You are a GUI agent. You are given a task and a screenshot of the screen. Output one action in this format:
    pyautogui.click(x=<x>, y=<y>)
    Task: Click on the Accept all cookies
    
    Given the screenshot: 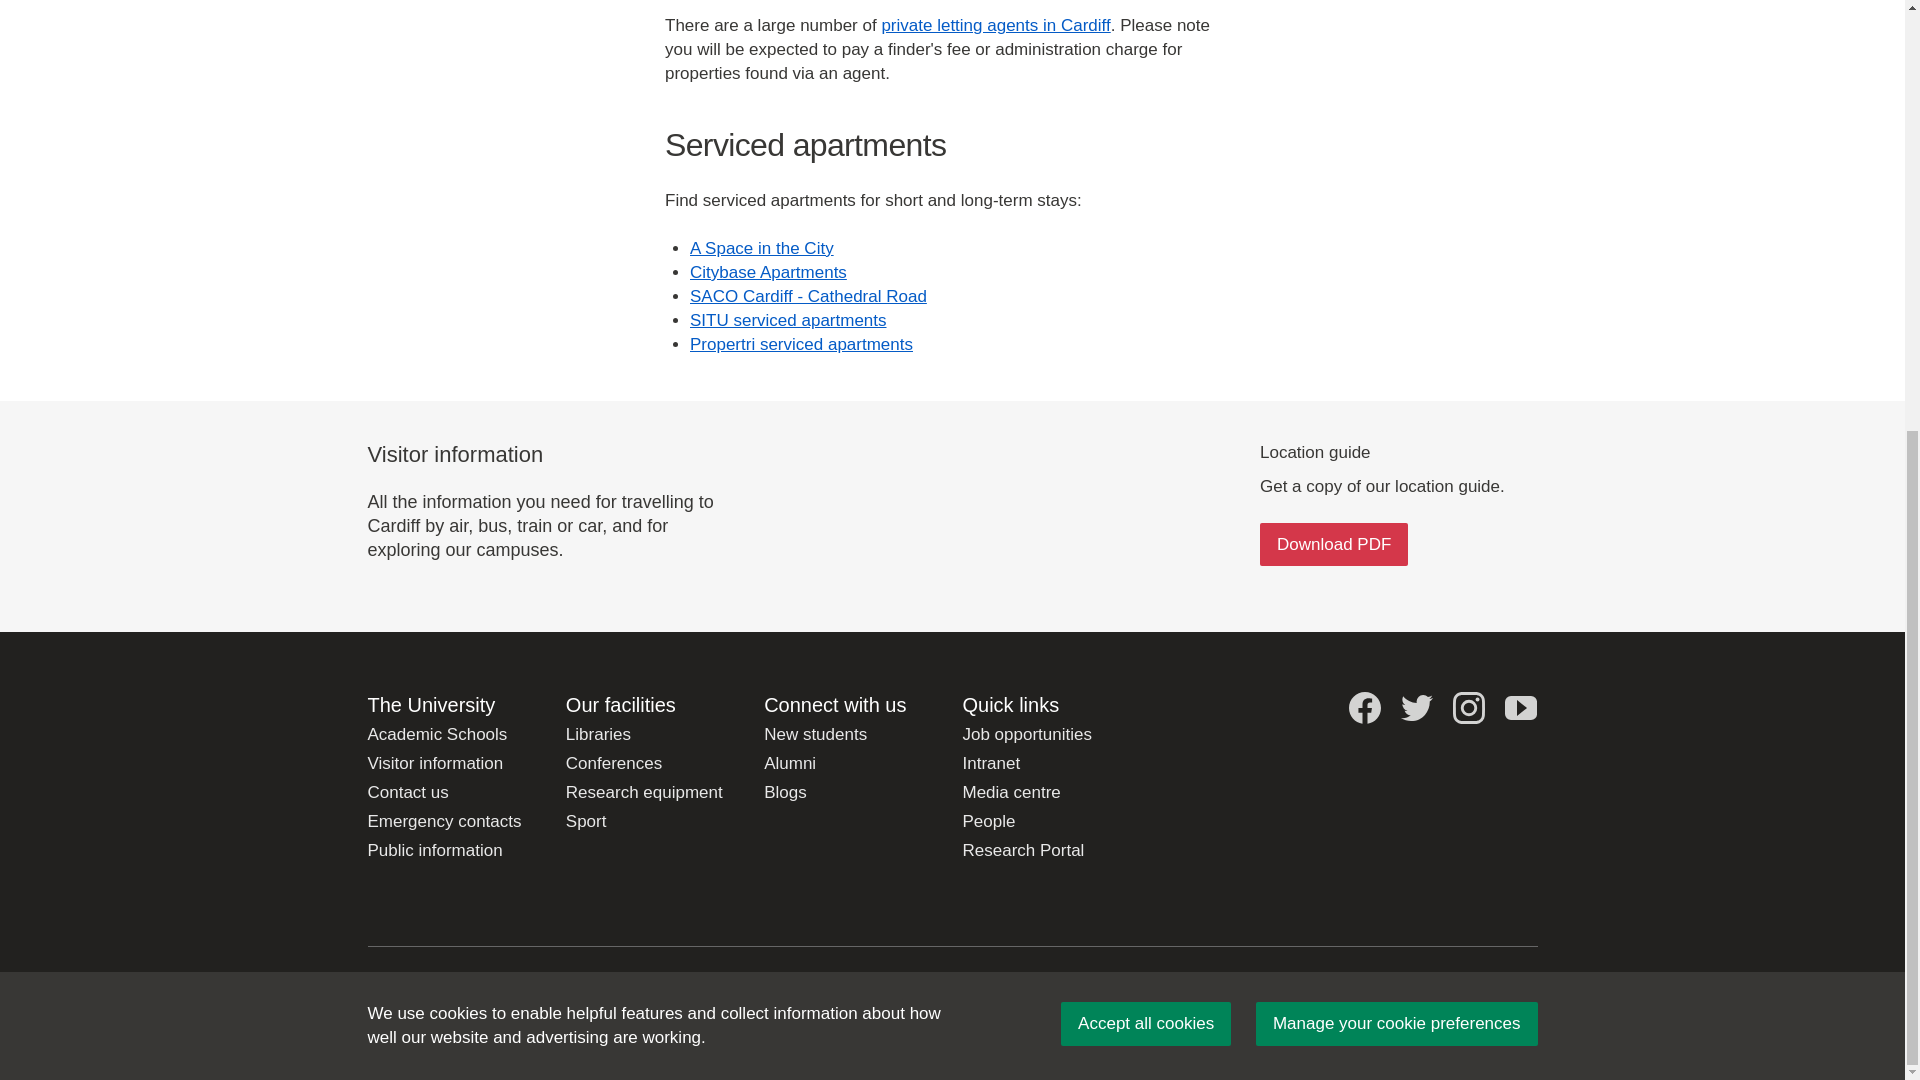 What is the action you would take?
    pyautogui.click(x=1146, y=316)
    